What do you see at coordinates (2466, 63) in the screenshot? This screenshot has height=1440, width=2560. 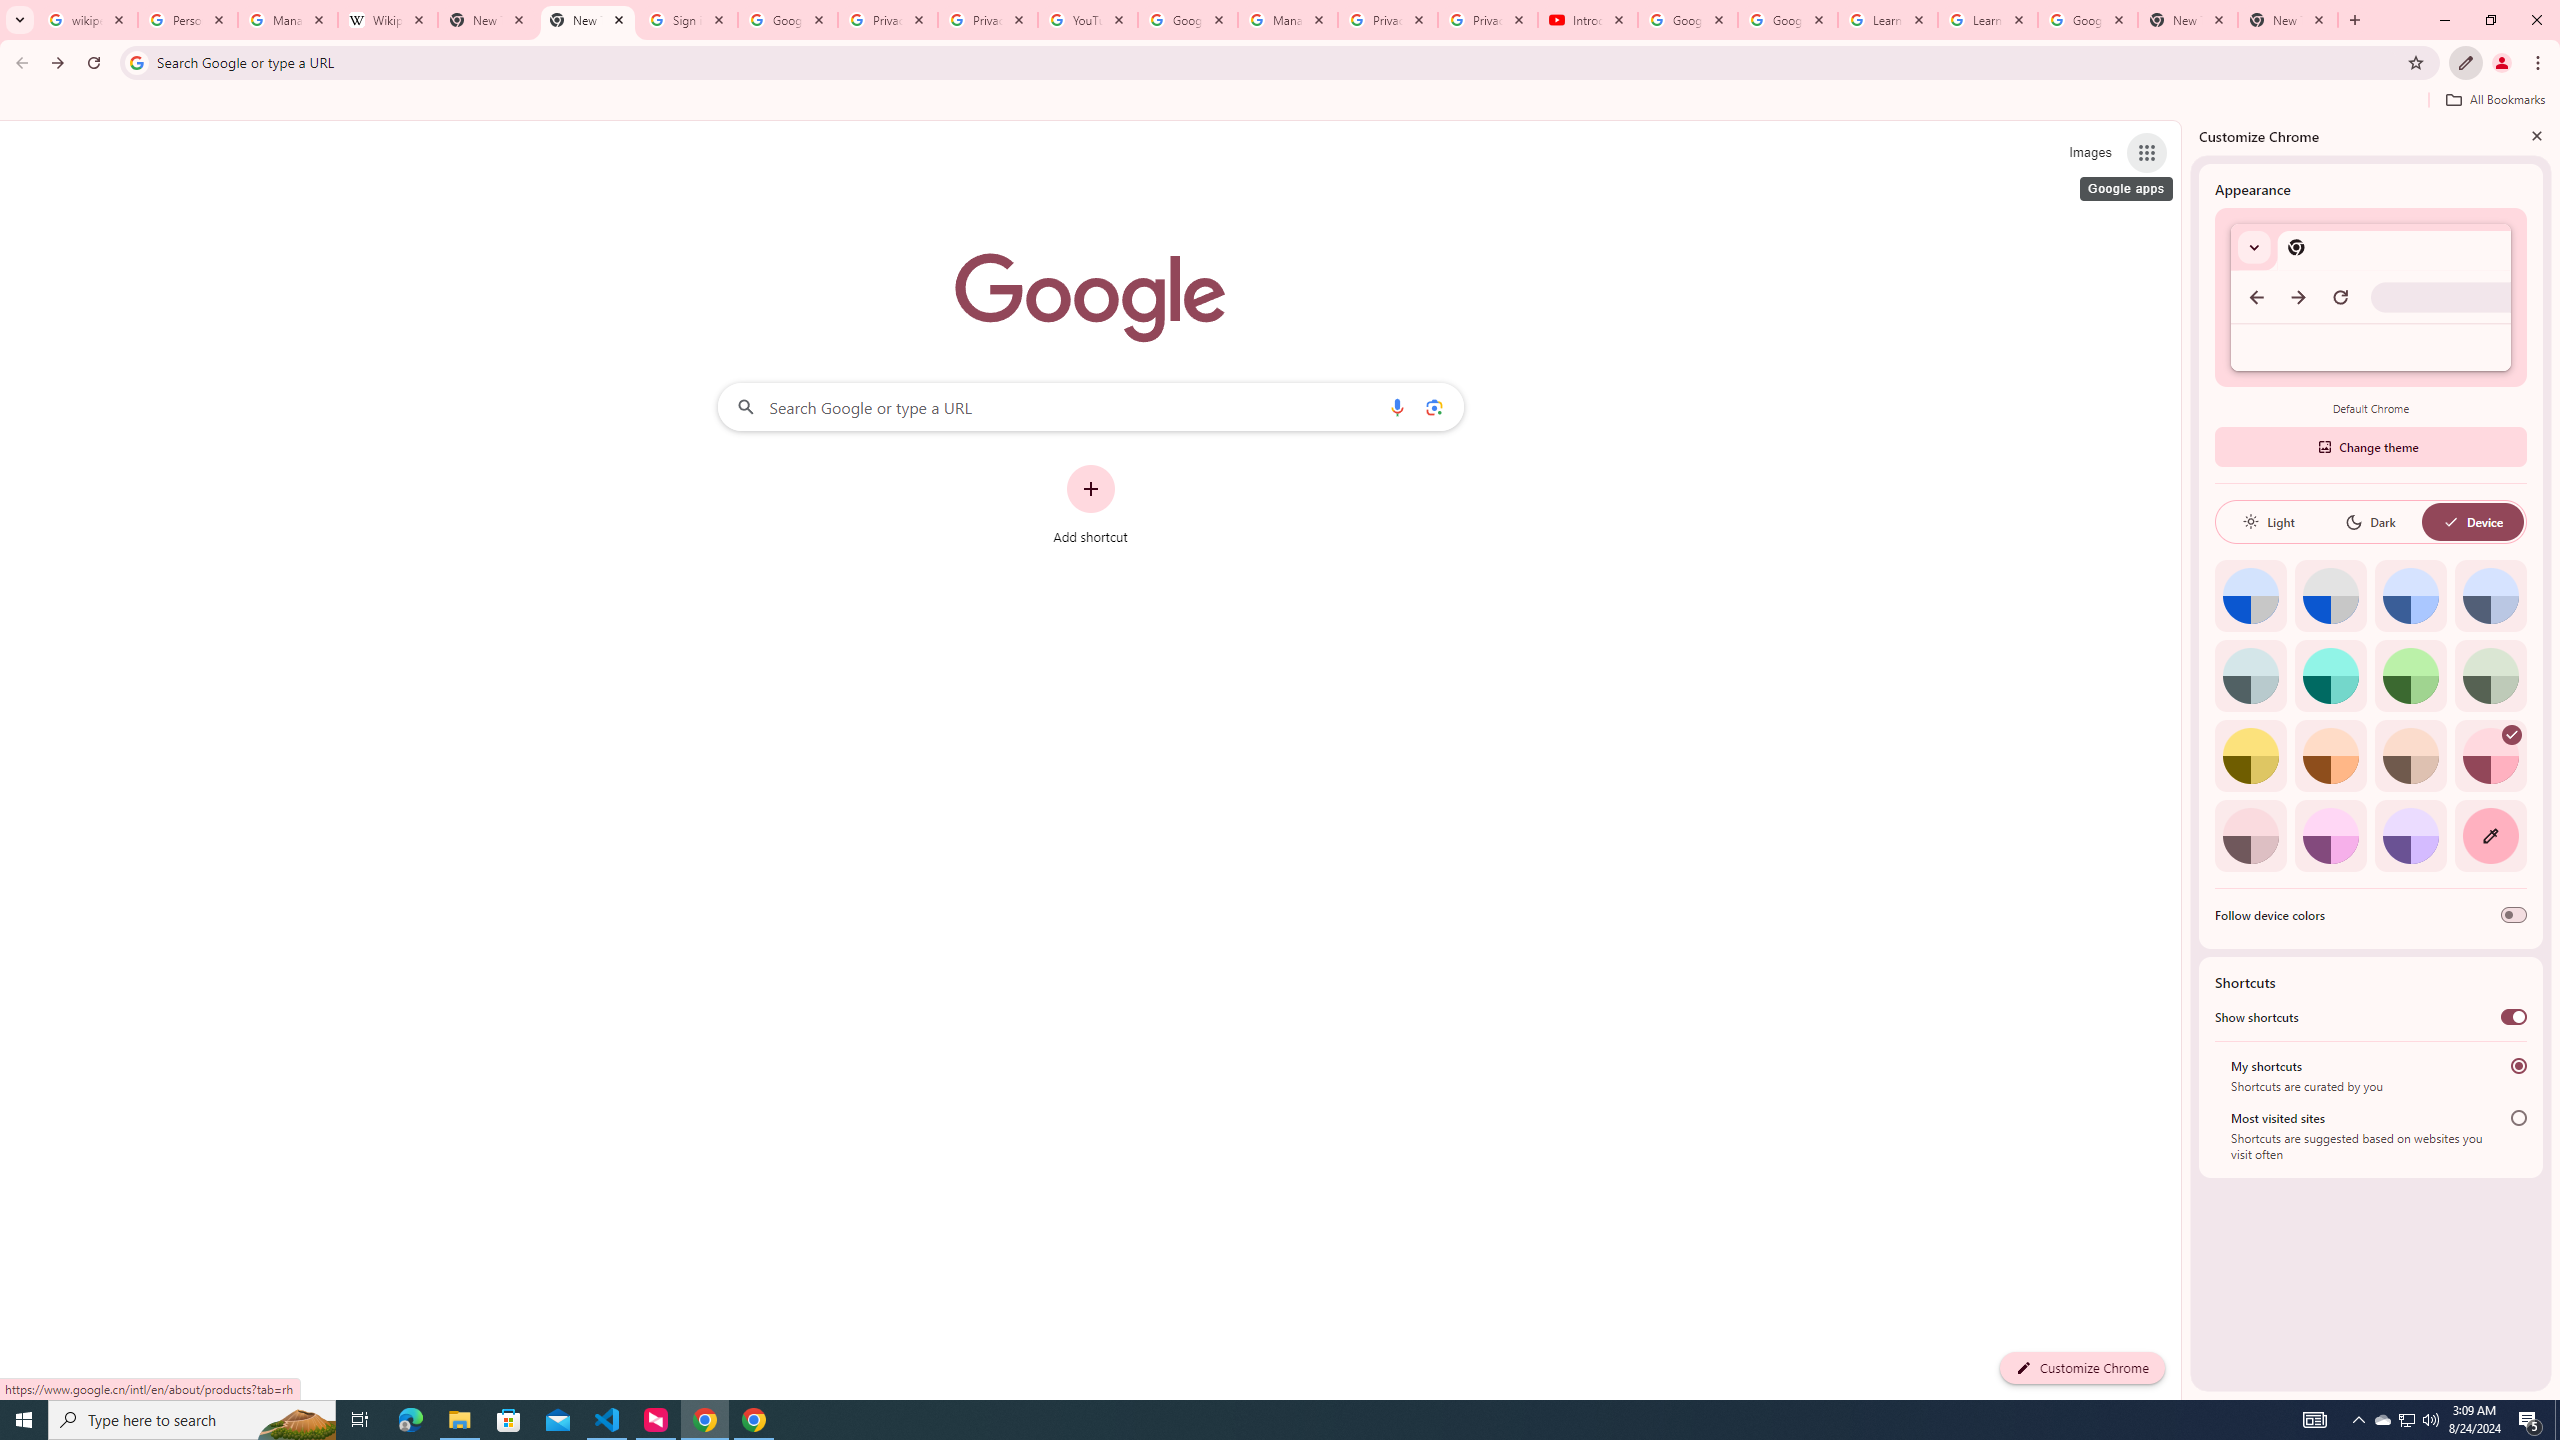 I see `Customize Chrome` at bounding box center [2466, 63].